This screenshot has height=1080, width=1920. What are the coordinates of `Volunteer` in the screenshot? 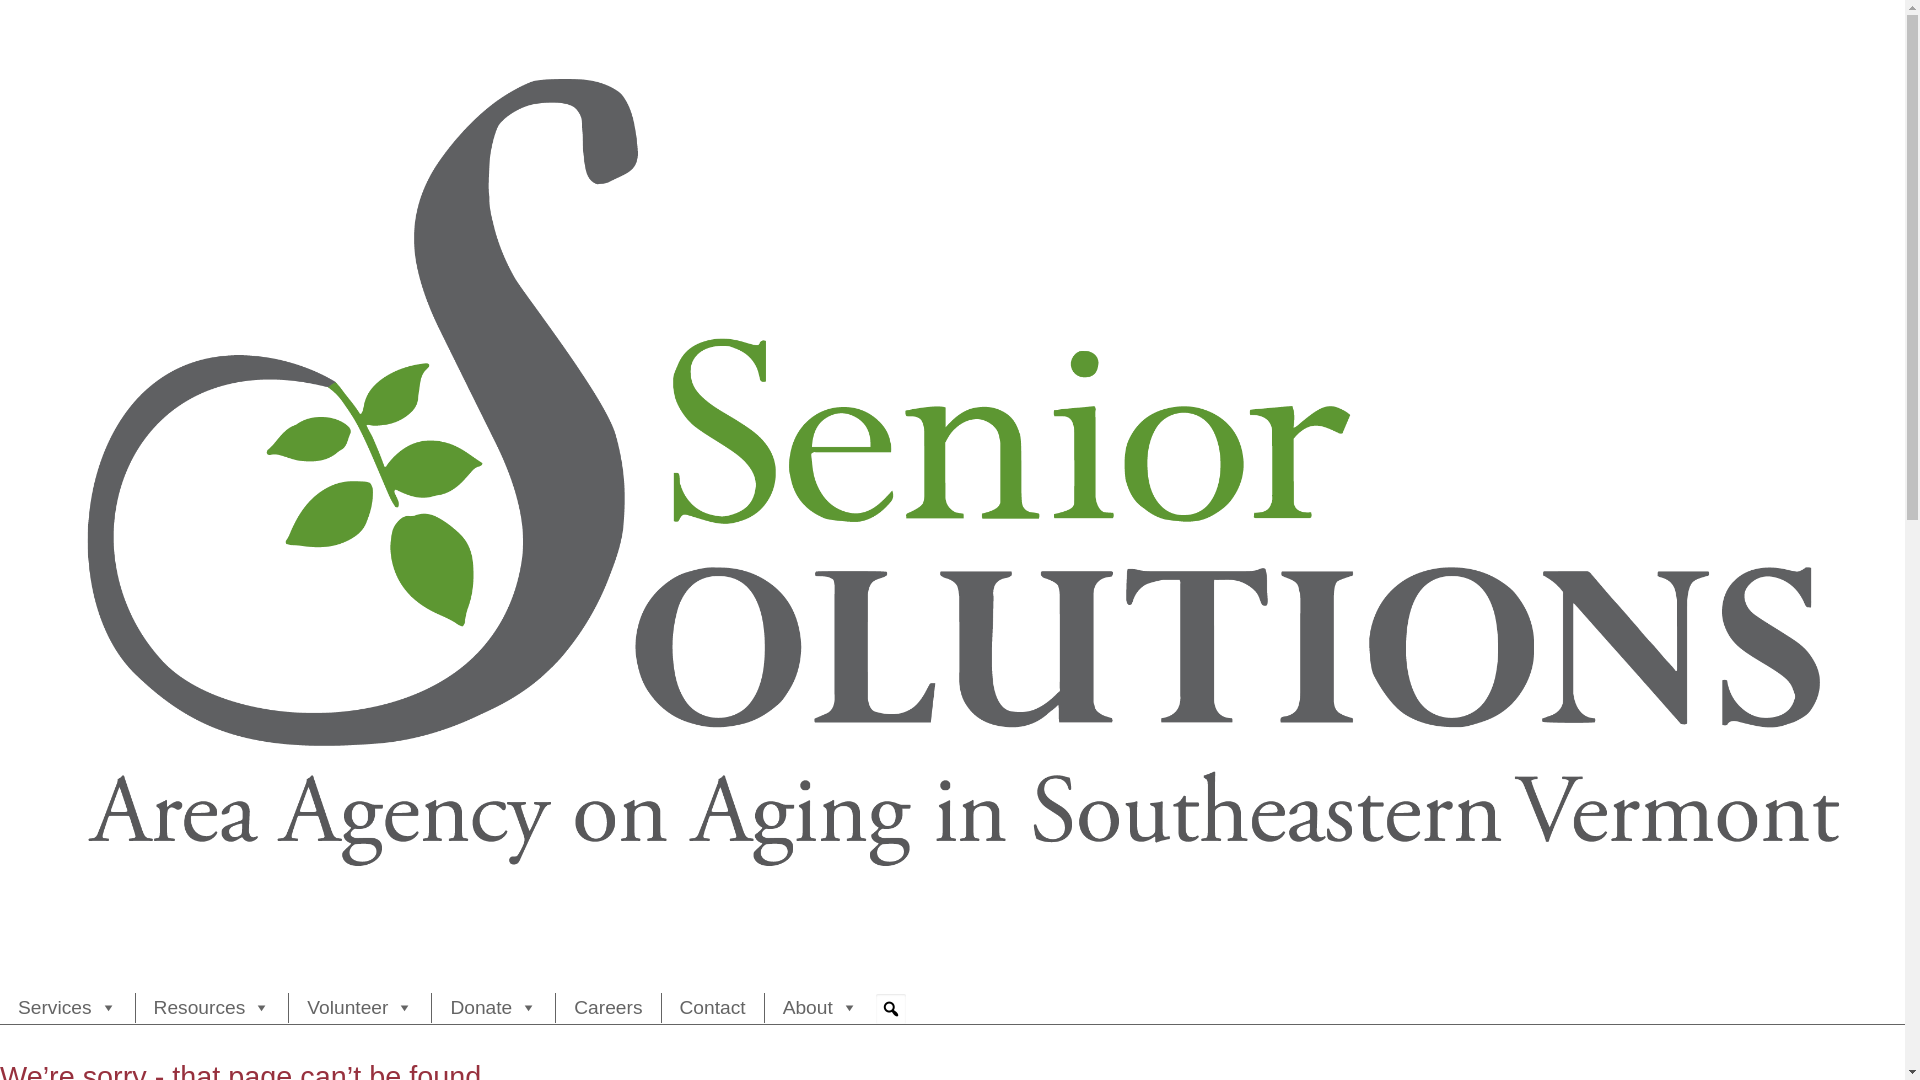 It's located at (360, 1007).